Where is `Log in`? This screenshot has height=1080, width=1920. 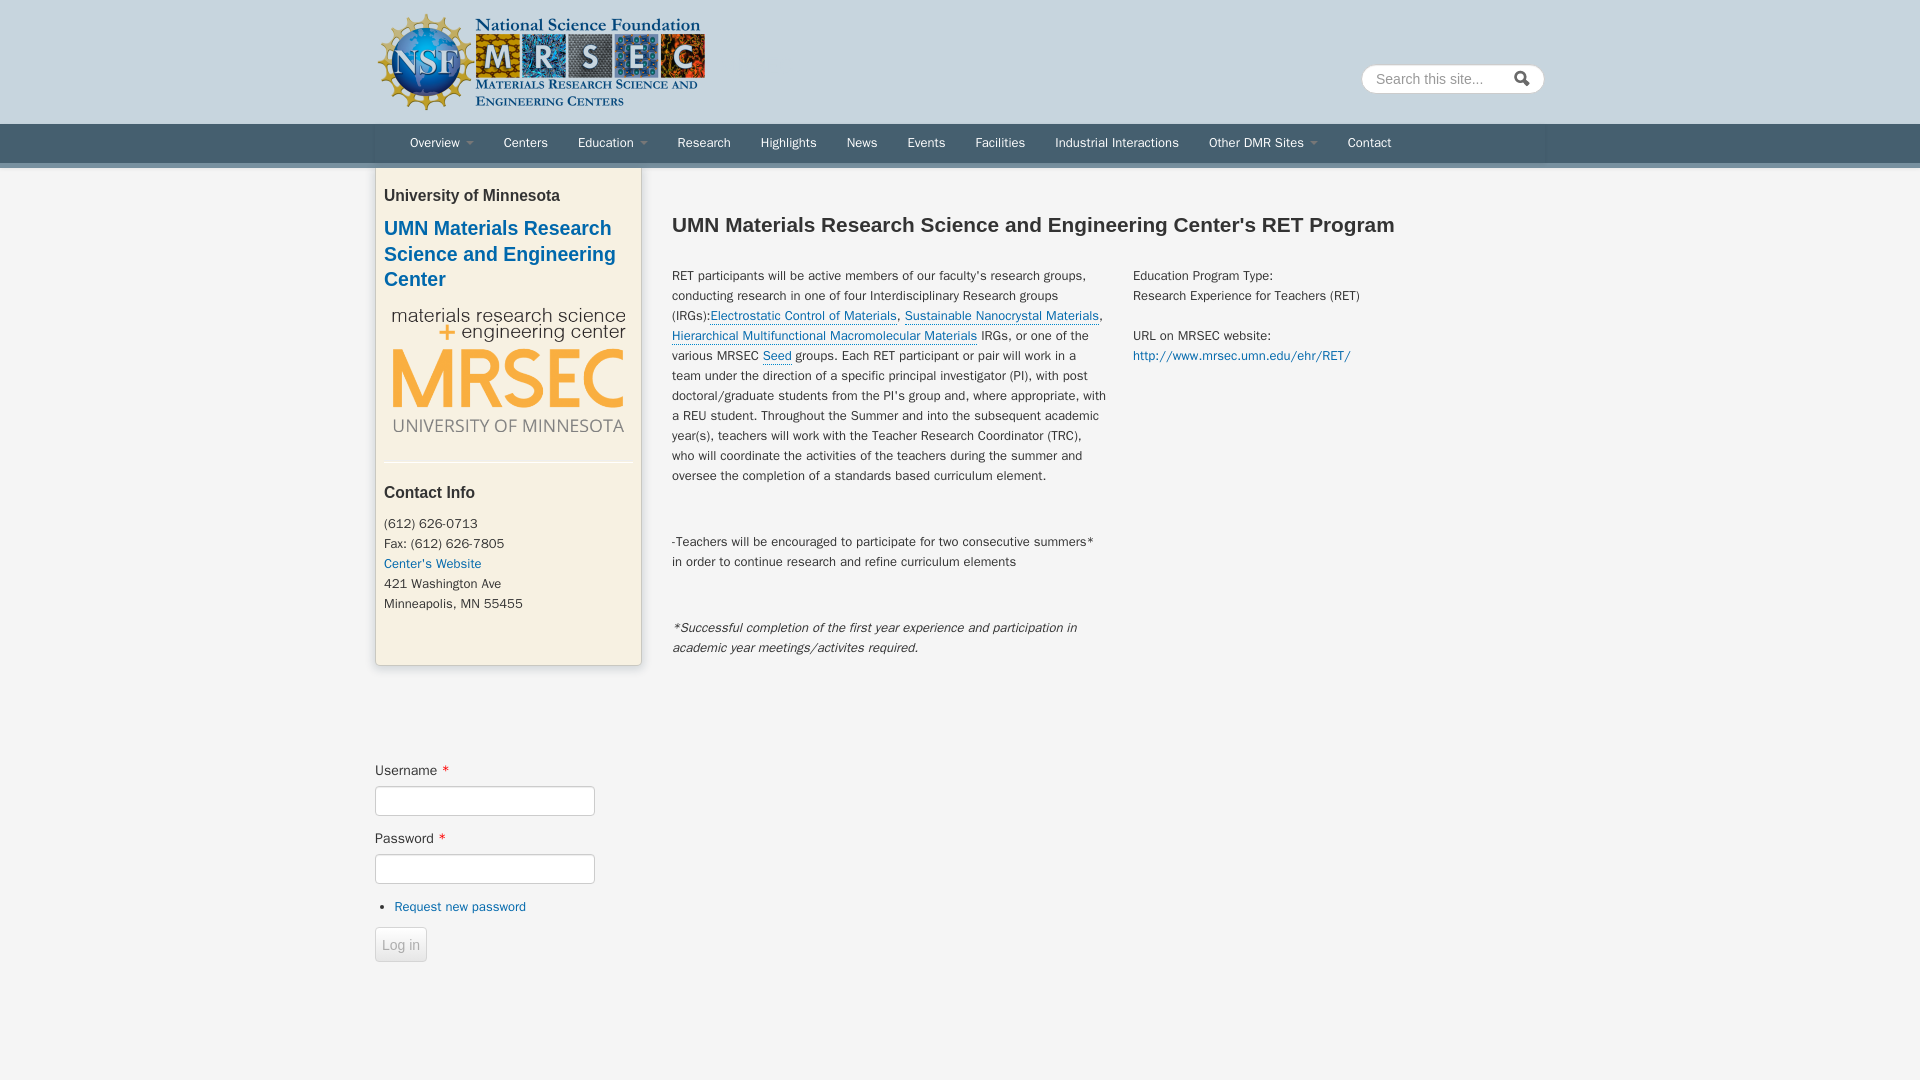
Log in is located at coordinates (400, 944).